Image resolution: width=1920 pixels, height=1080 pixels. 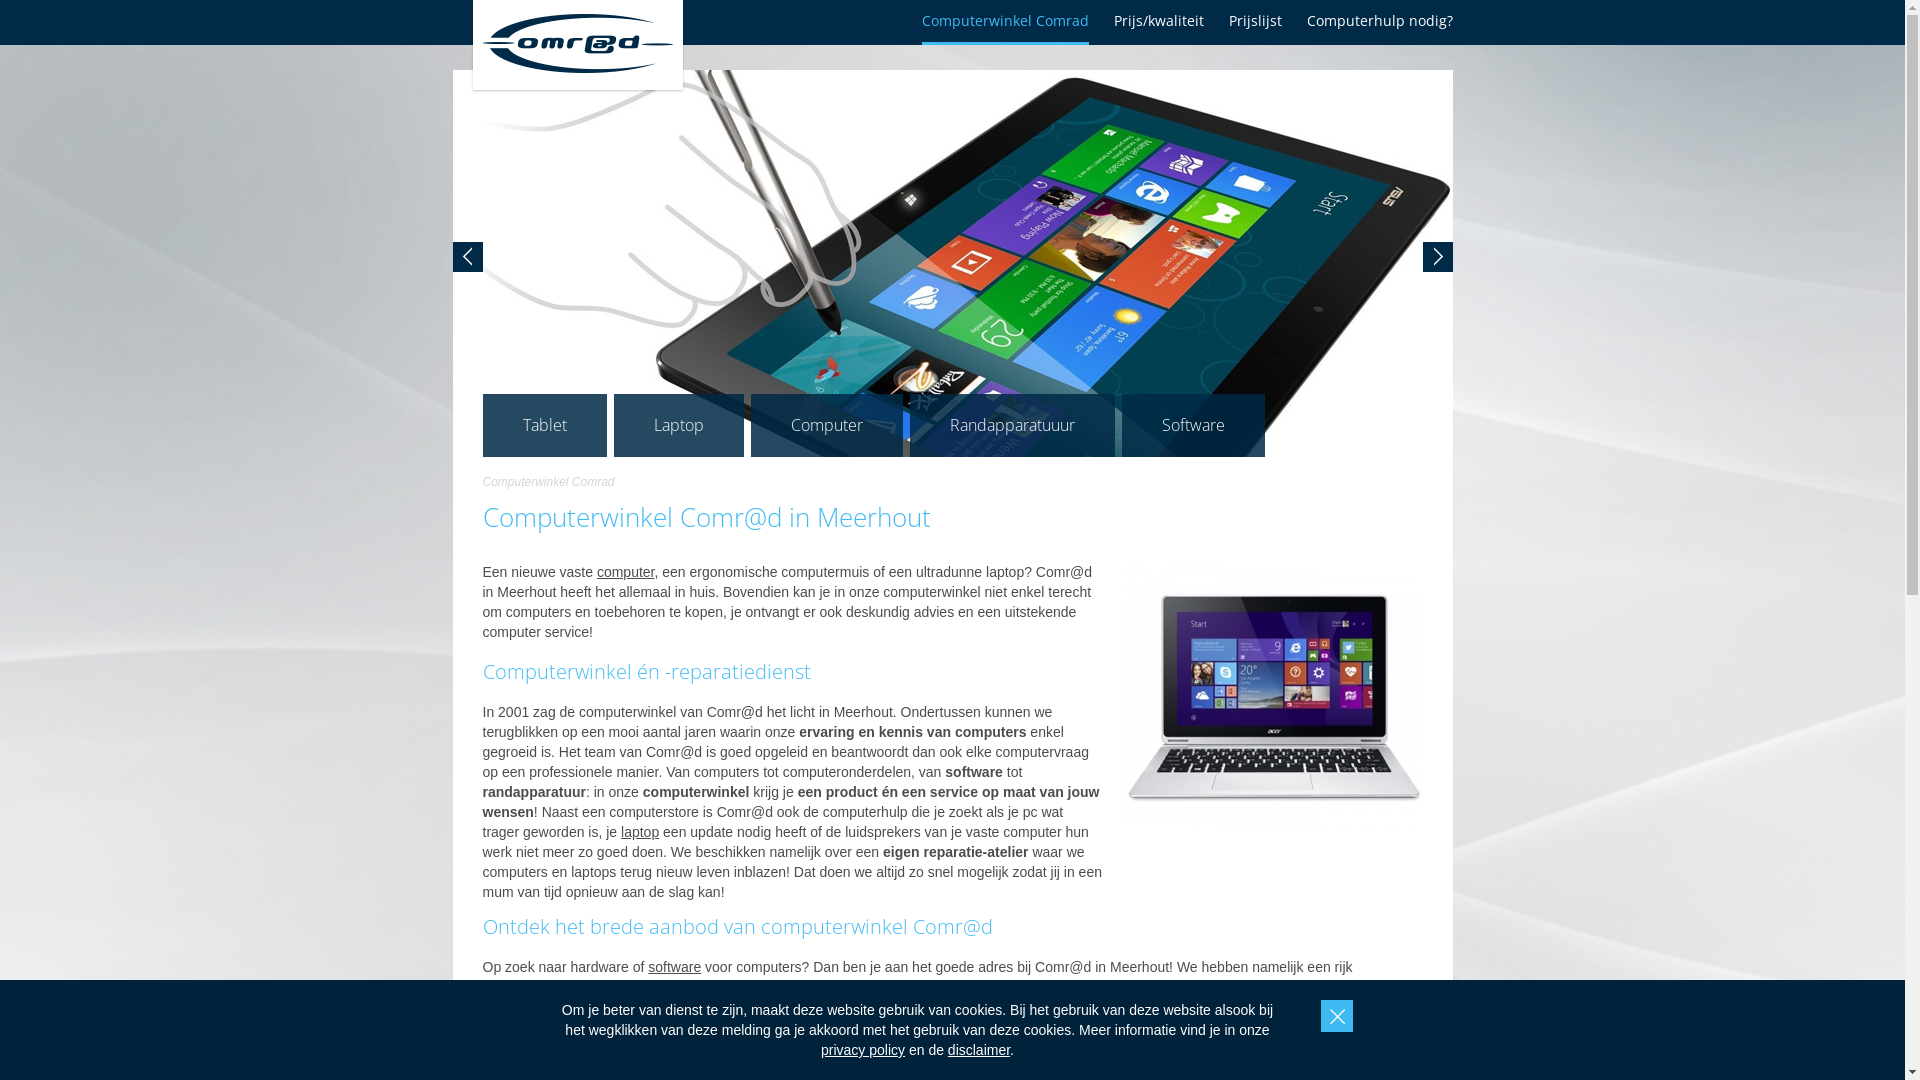 I want to click on Computerhulp nodig?, so click(x=1379, y=20).